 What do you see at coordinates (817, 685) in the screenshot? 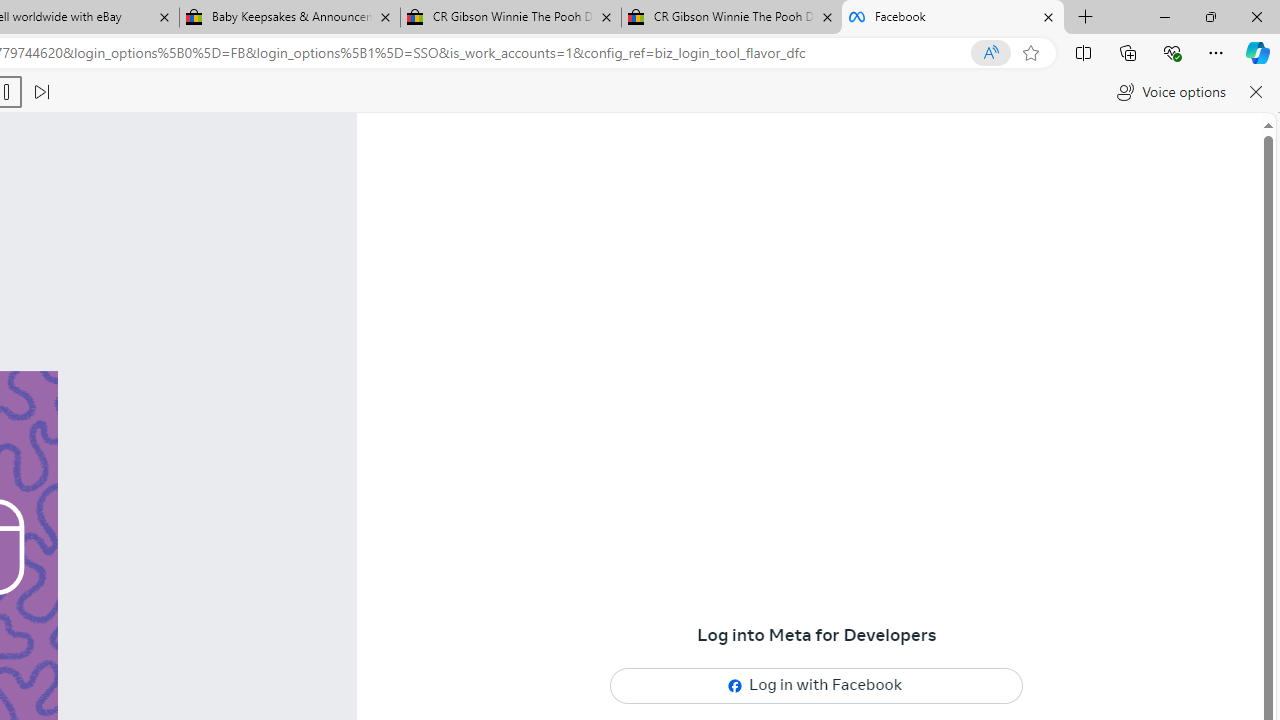
I see `Log in with Facebook` at bounding box center [817, 685].